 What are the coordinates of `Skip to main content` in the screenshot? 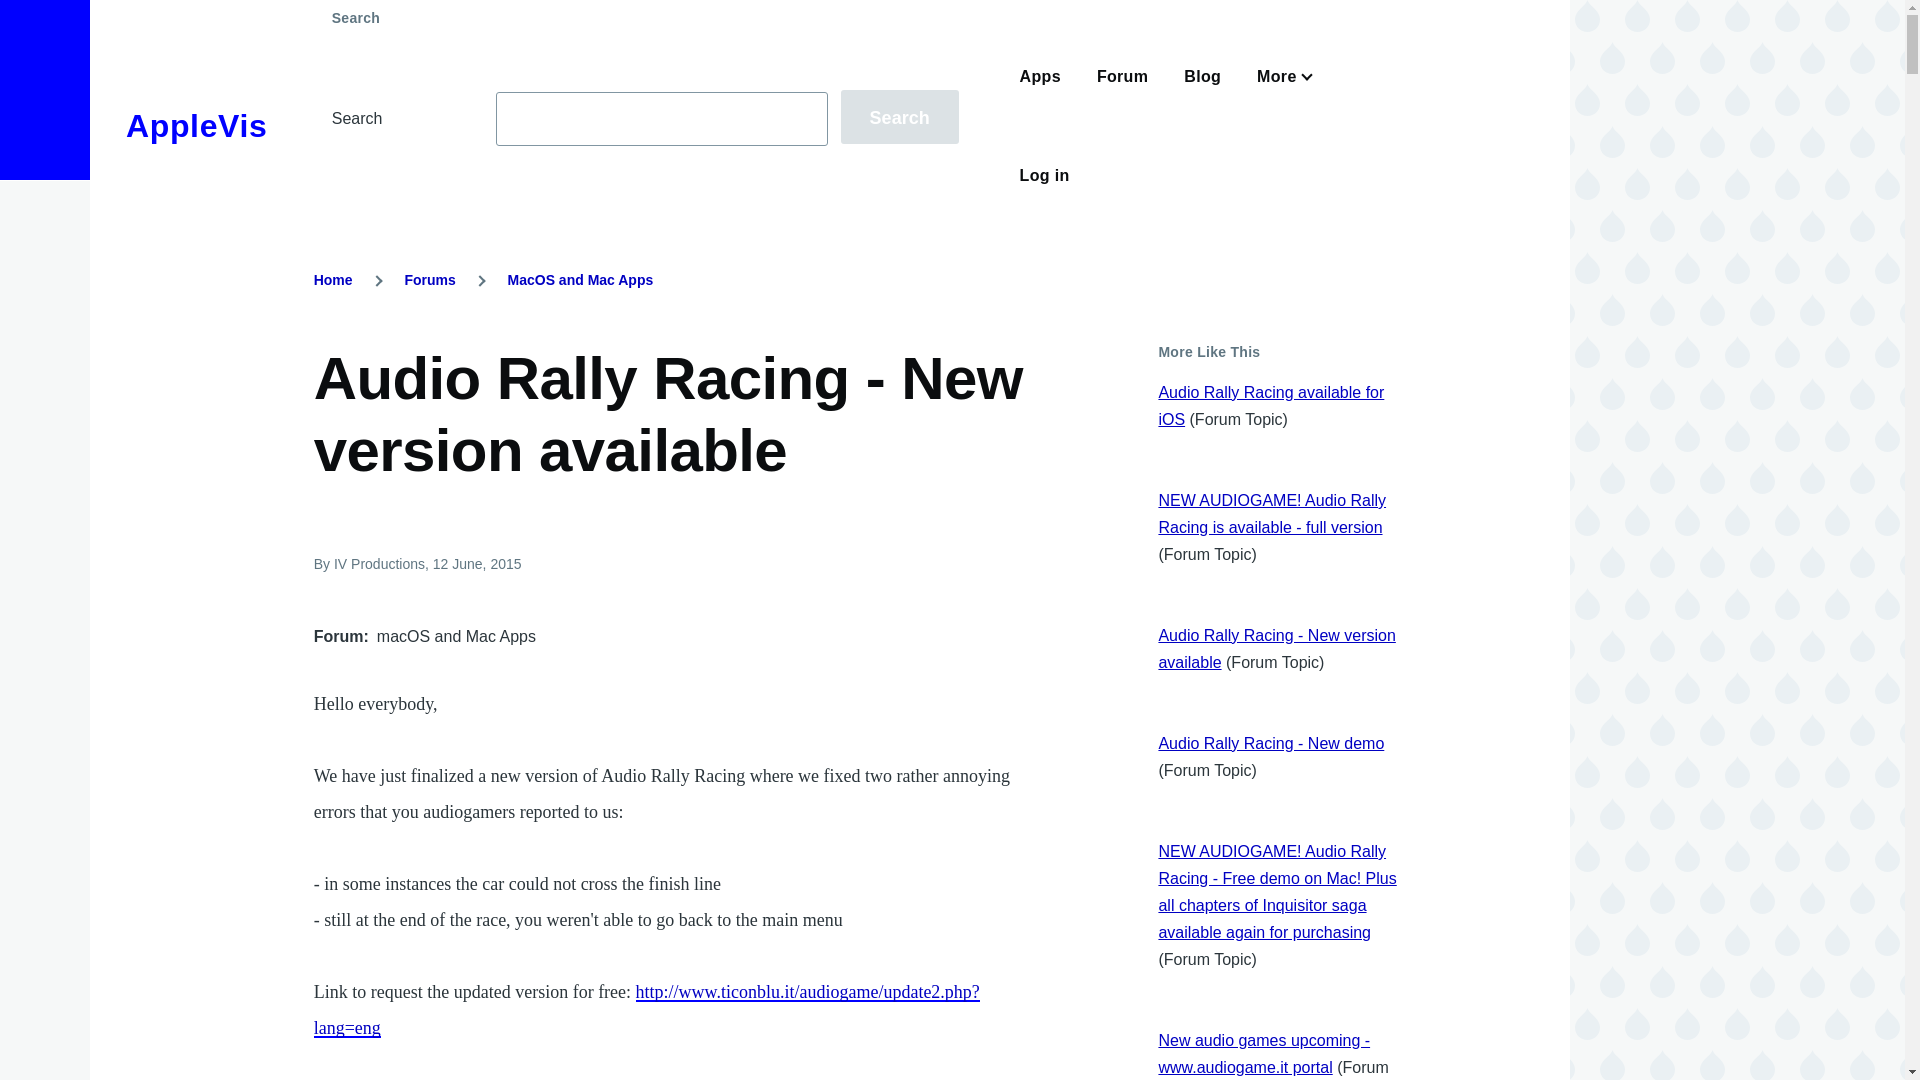 It's located at (785, 9).